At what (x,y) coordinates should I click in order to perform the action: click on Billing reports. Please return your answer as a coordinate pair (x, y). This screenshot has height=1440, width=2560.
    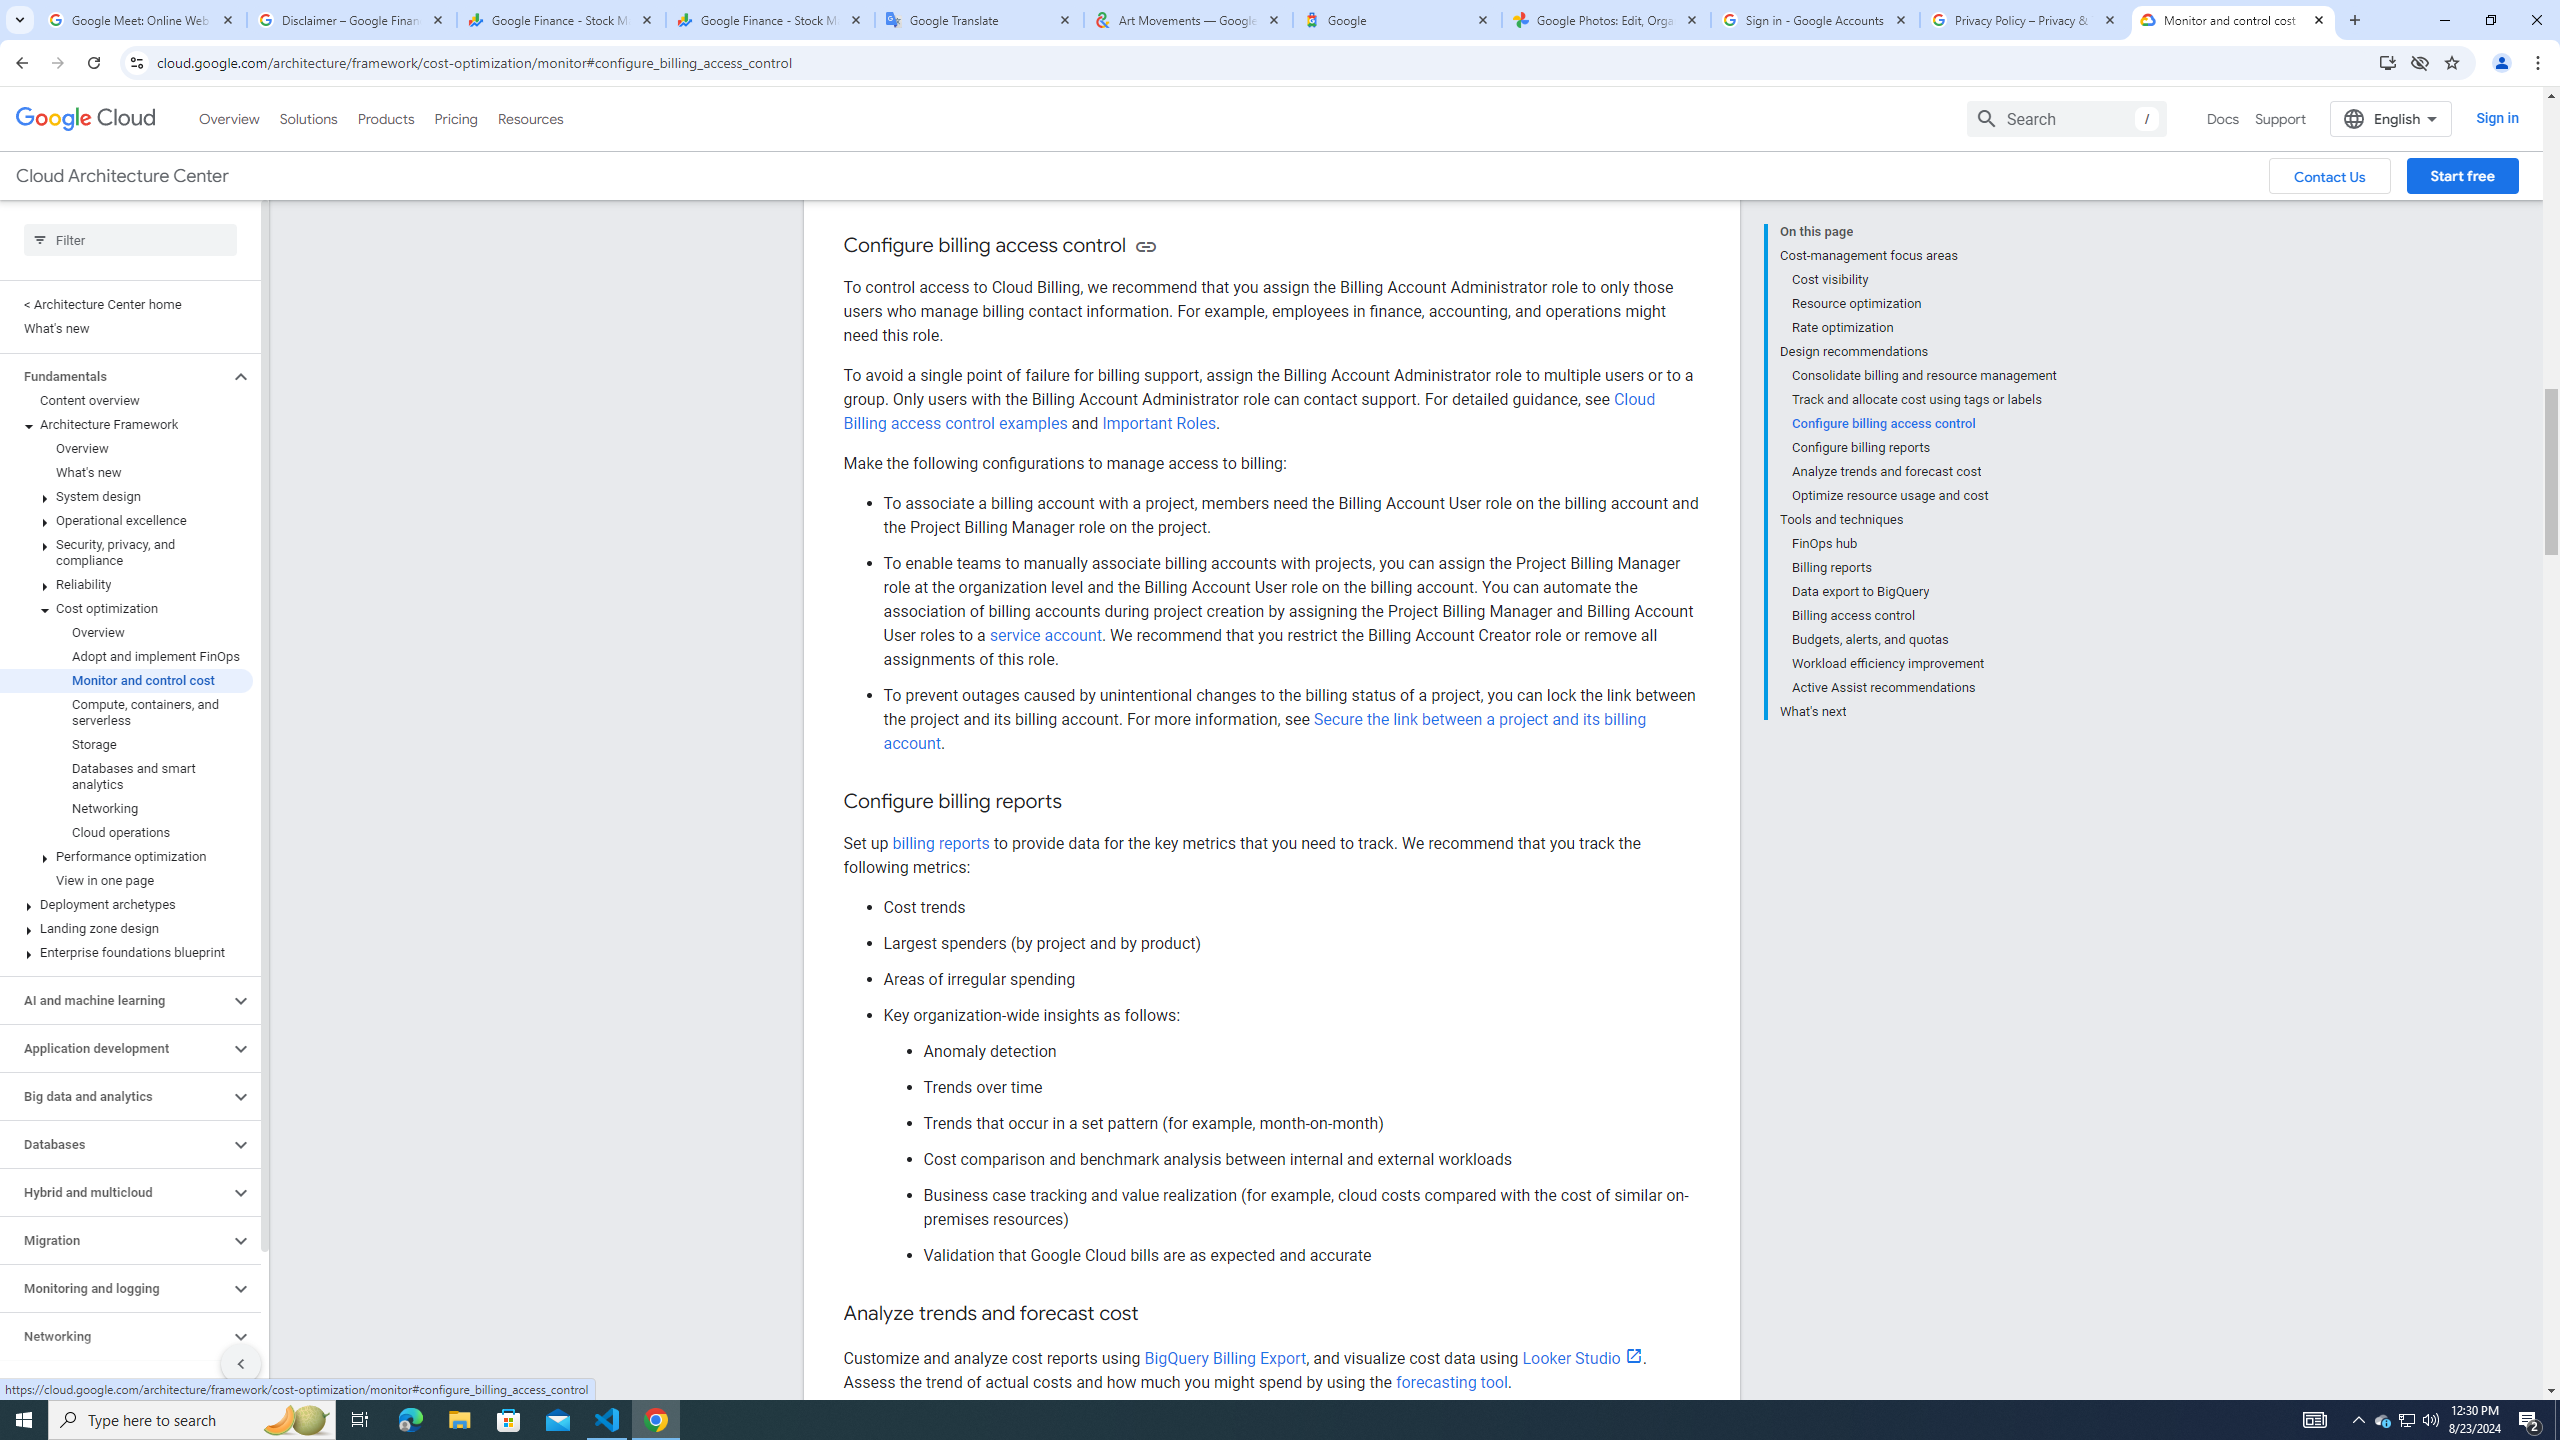
    Looking at the image, I should click on (1925, 568).